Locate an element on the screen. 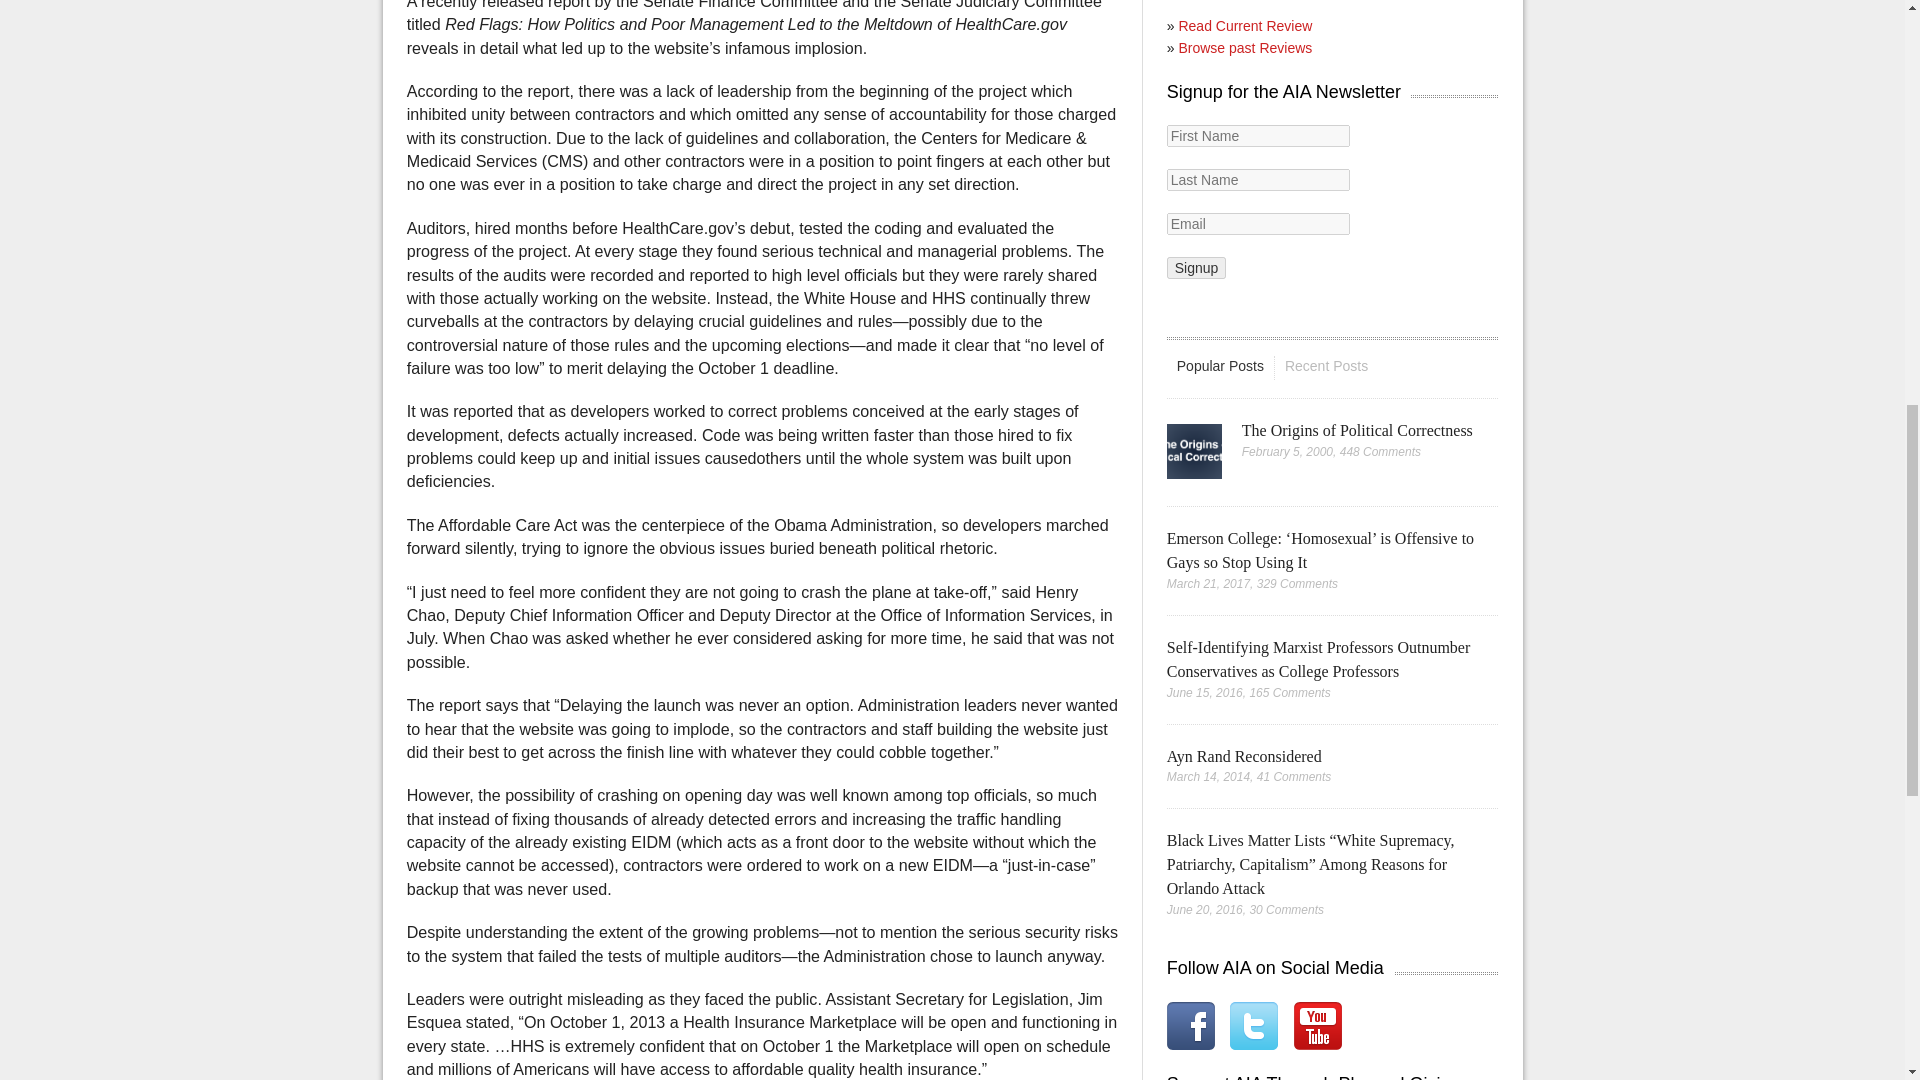 This screenshot has height=1080, width=1920. Read Current Review is located at coordinates (1244, 26).